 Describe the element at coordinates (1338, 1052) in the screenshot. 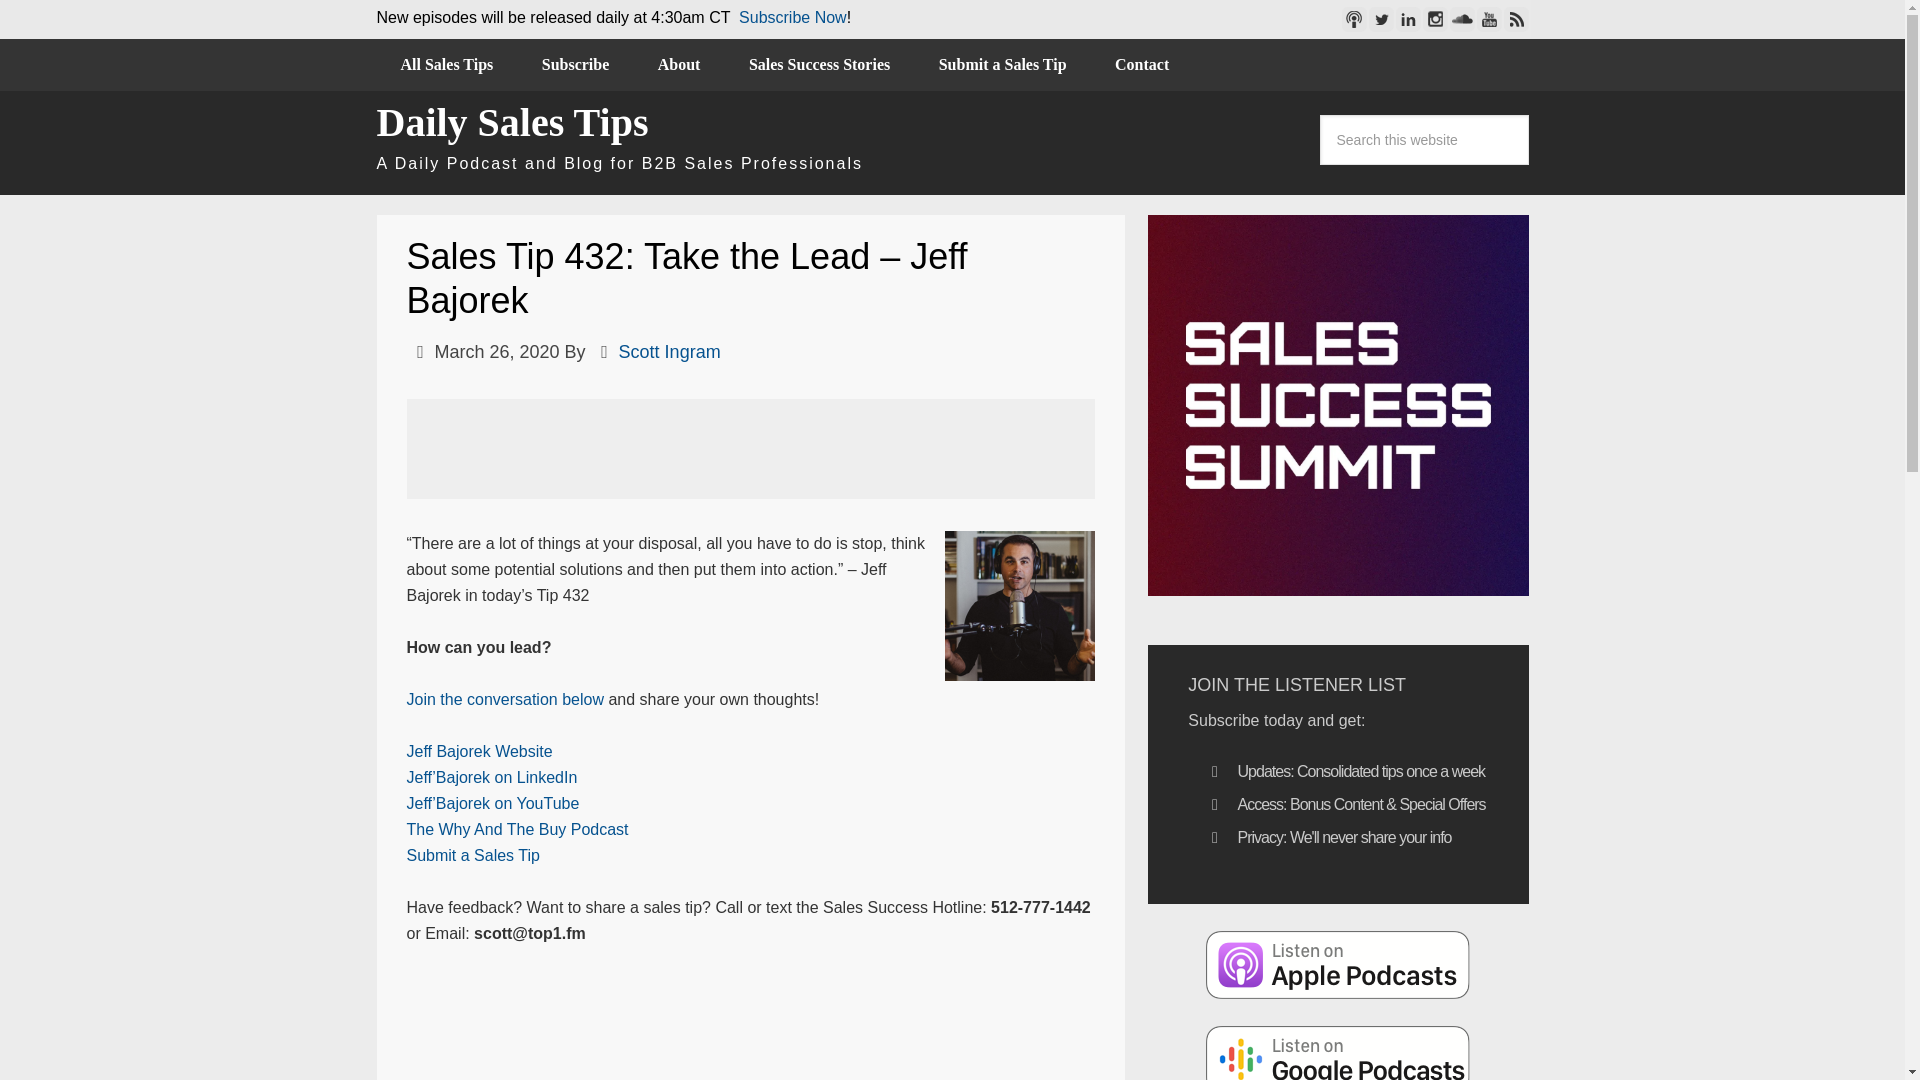

I see `Daily Sales Tips on Google Podcasts` at that location.